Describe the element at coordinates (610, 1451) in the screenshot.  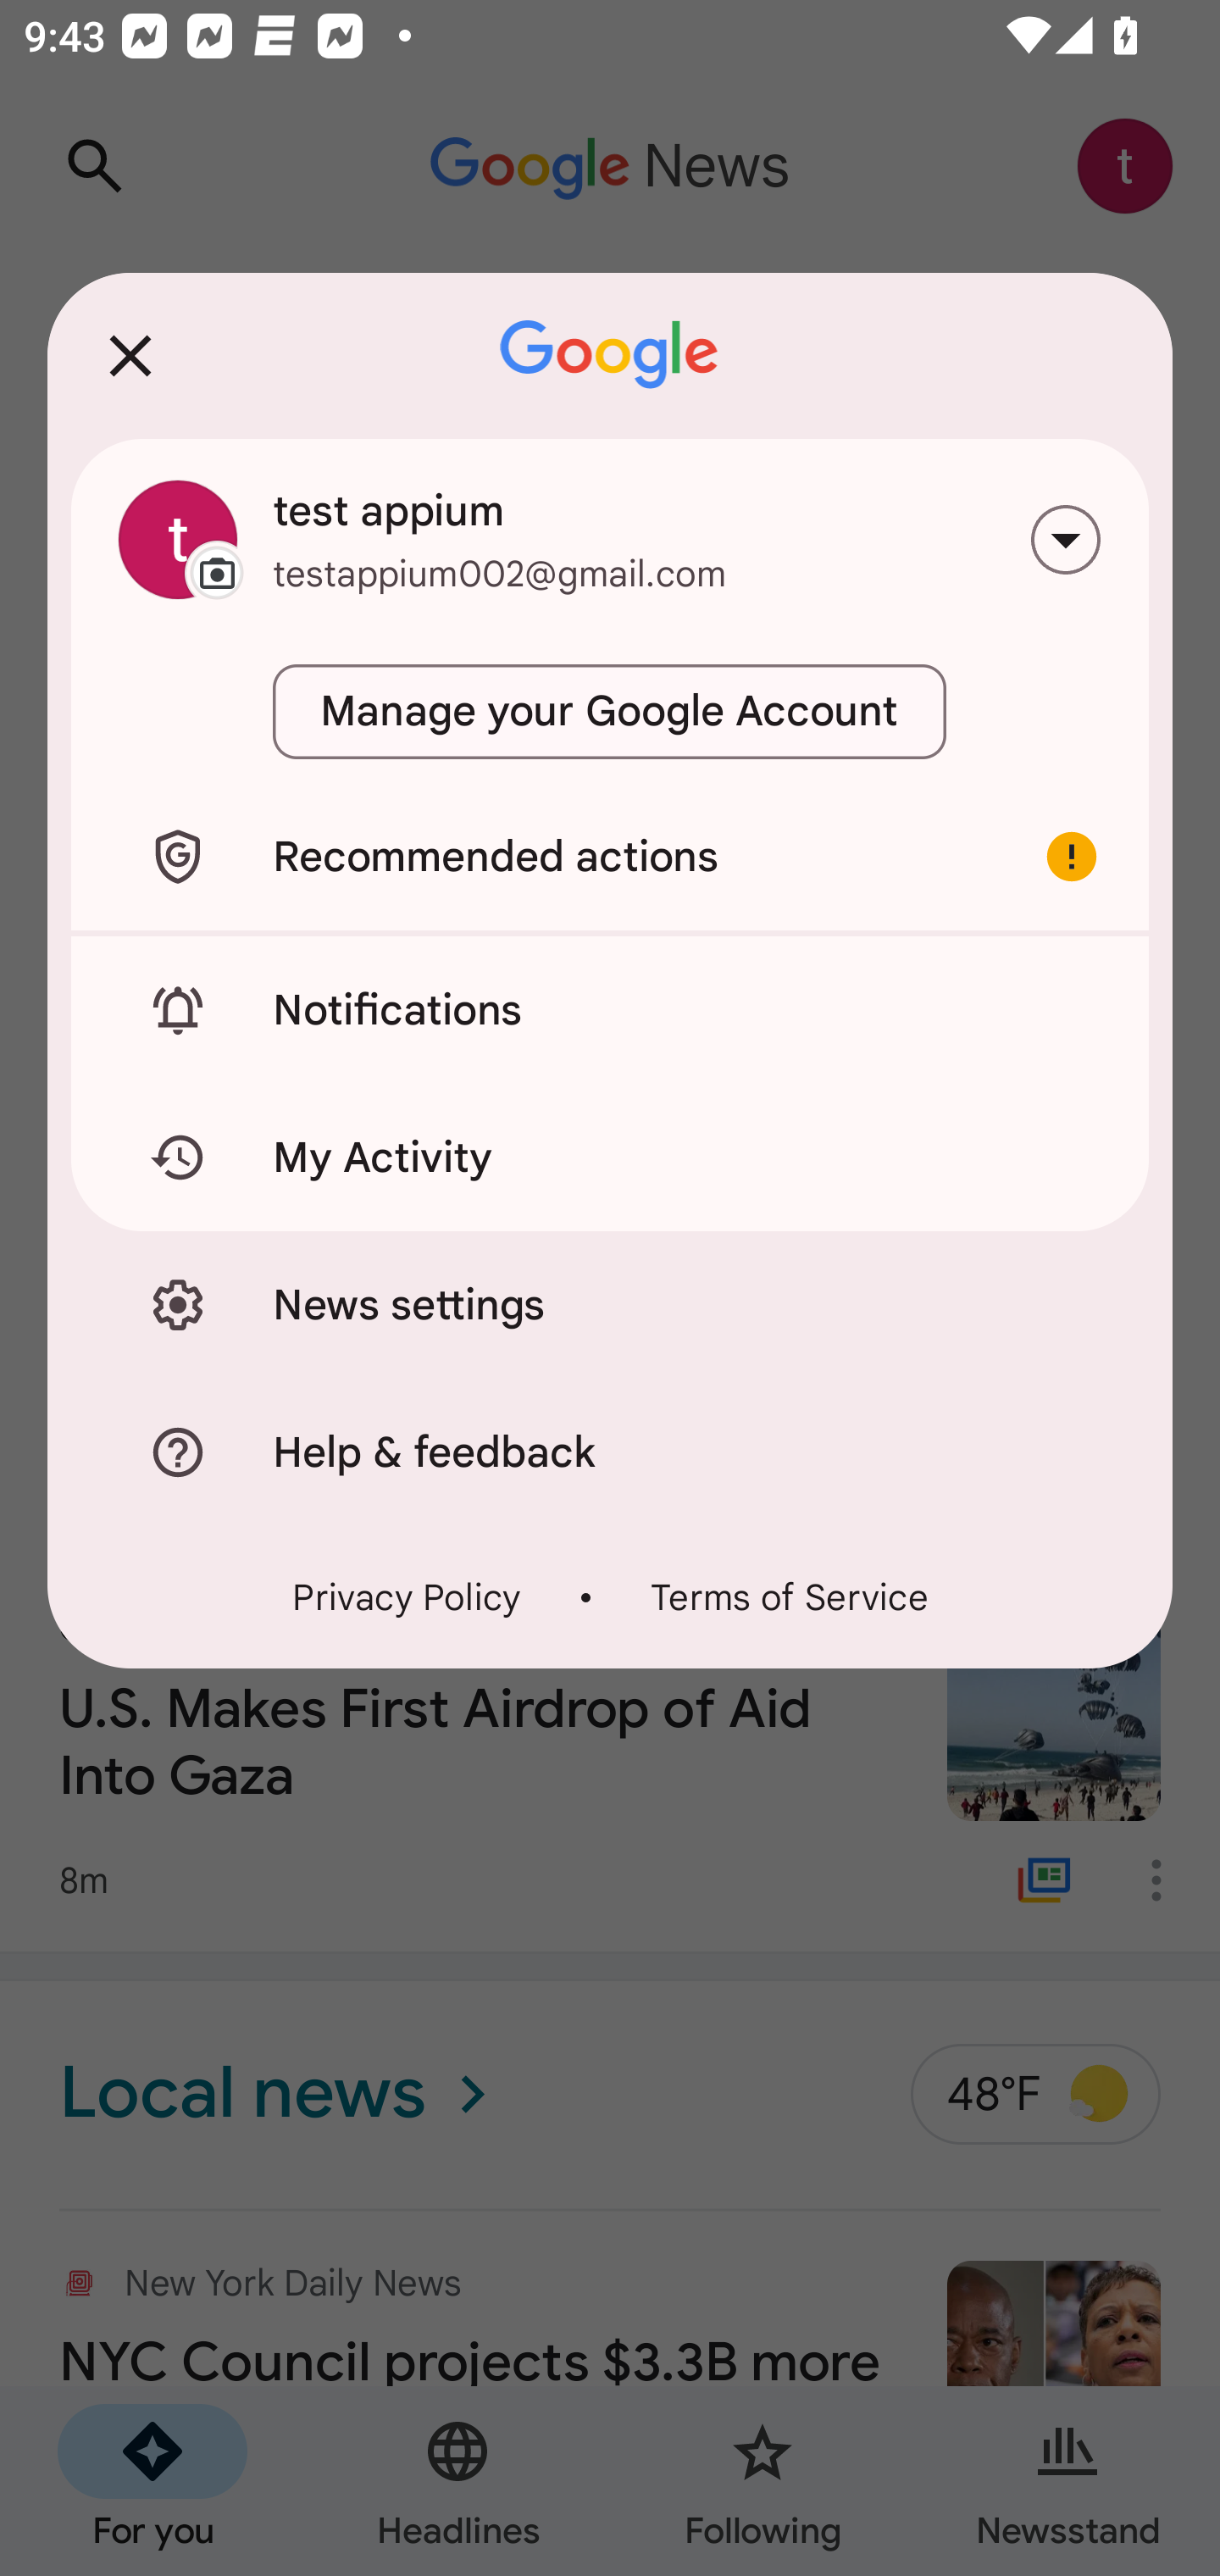
I see `Help & feedback` at that location.